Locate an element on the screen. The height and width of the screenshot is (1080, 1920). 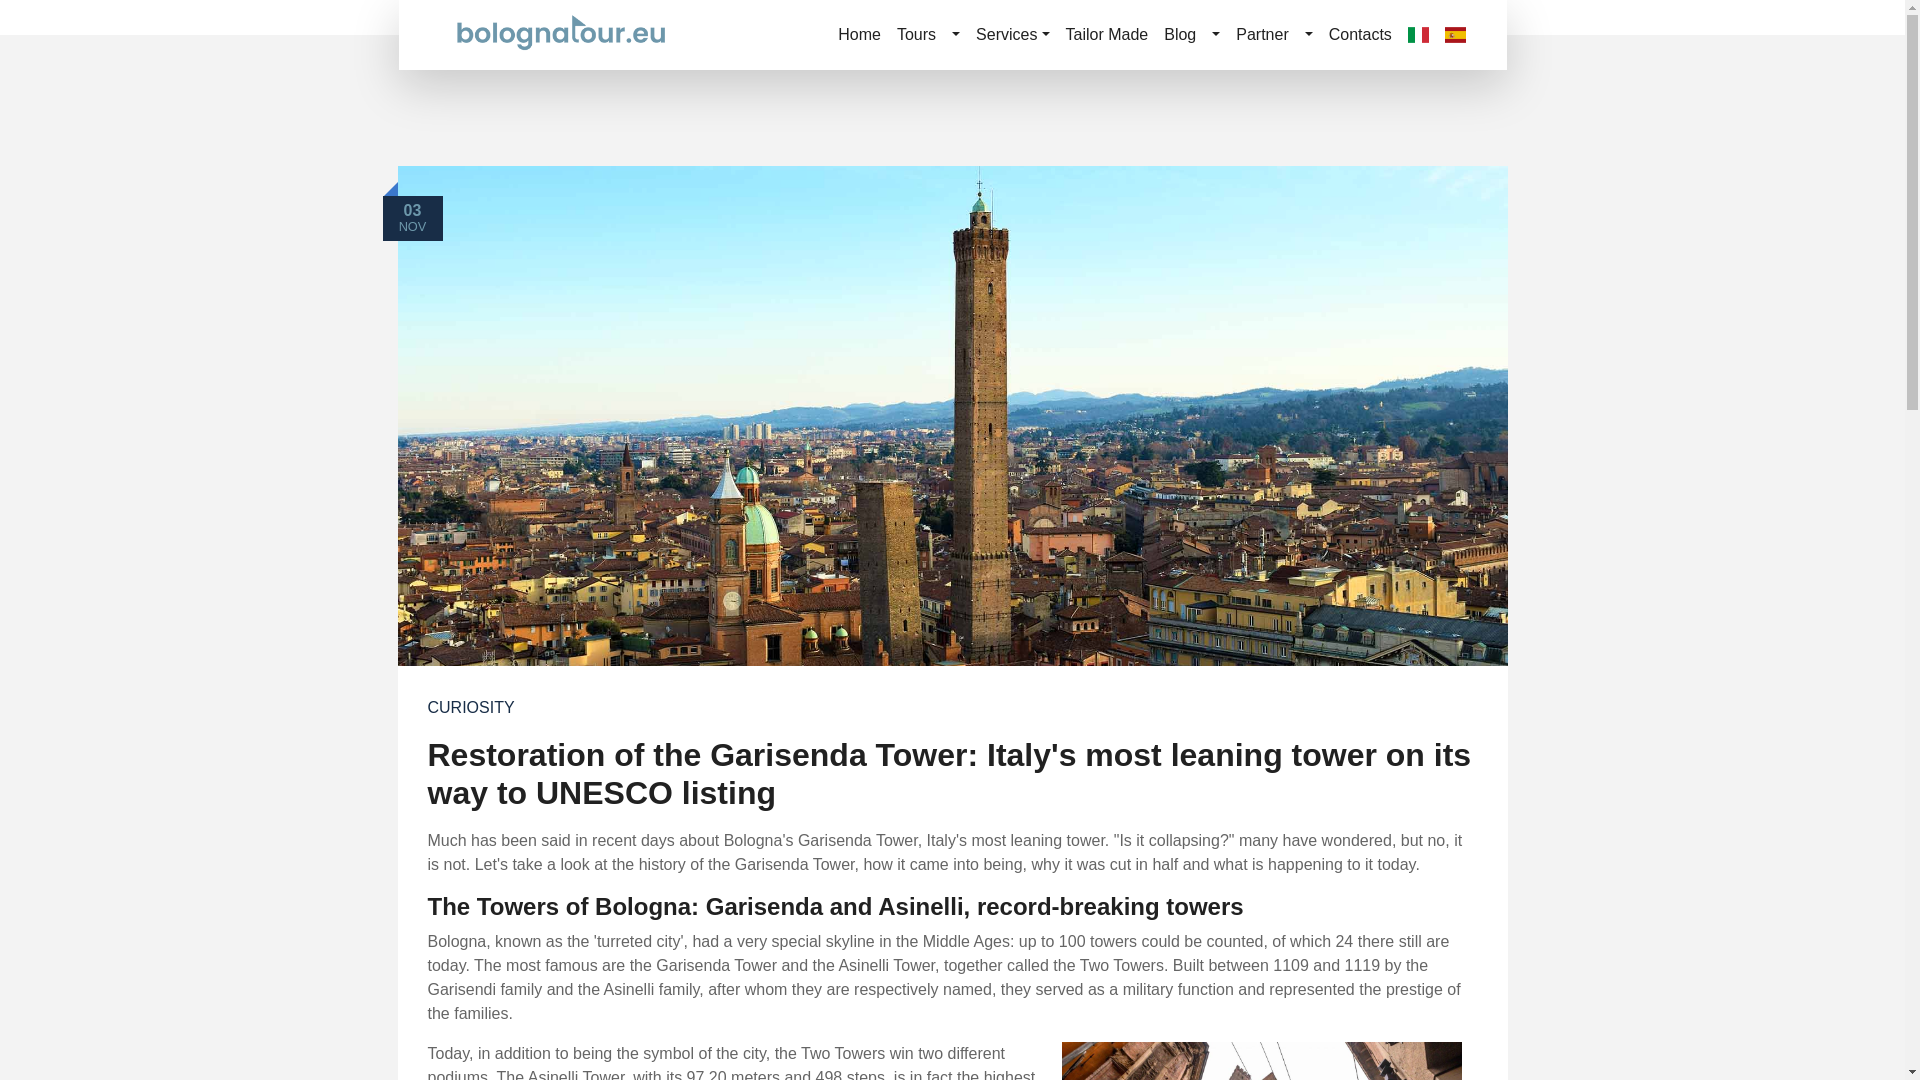
Tailor Made is located at coordinates (1107, 35).